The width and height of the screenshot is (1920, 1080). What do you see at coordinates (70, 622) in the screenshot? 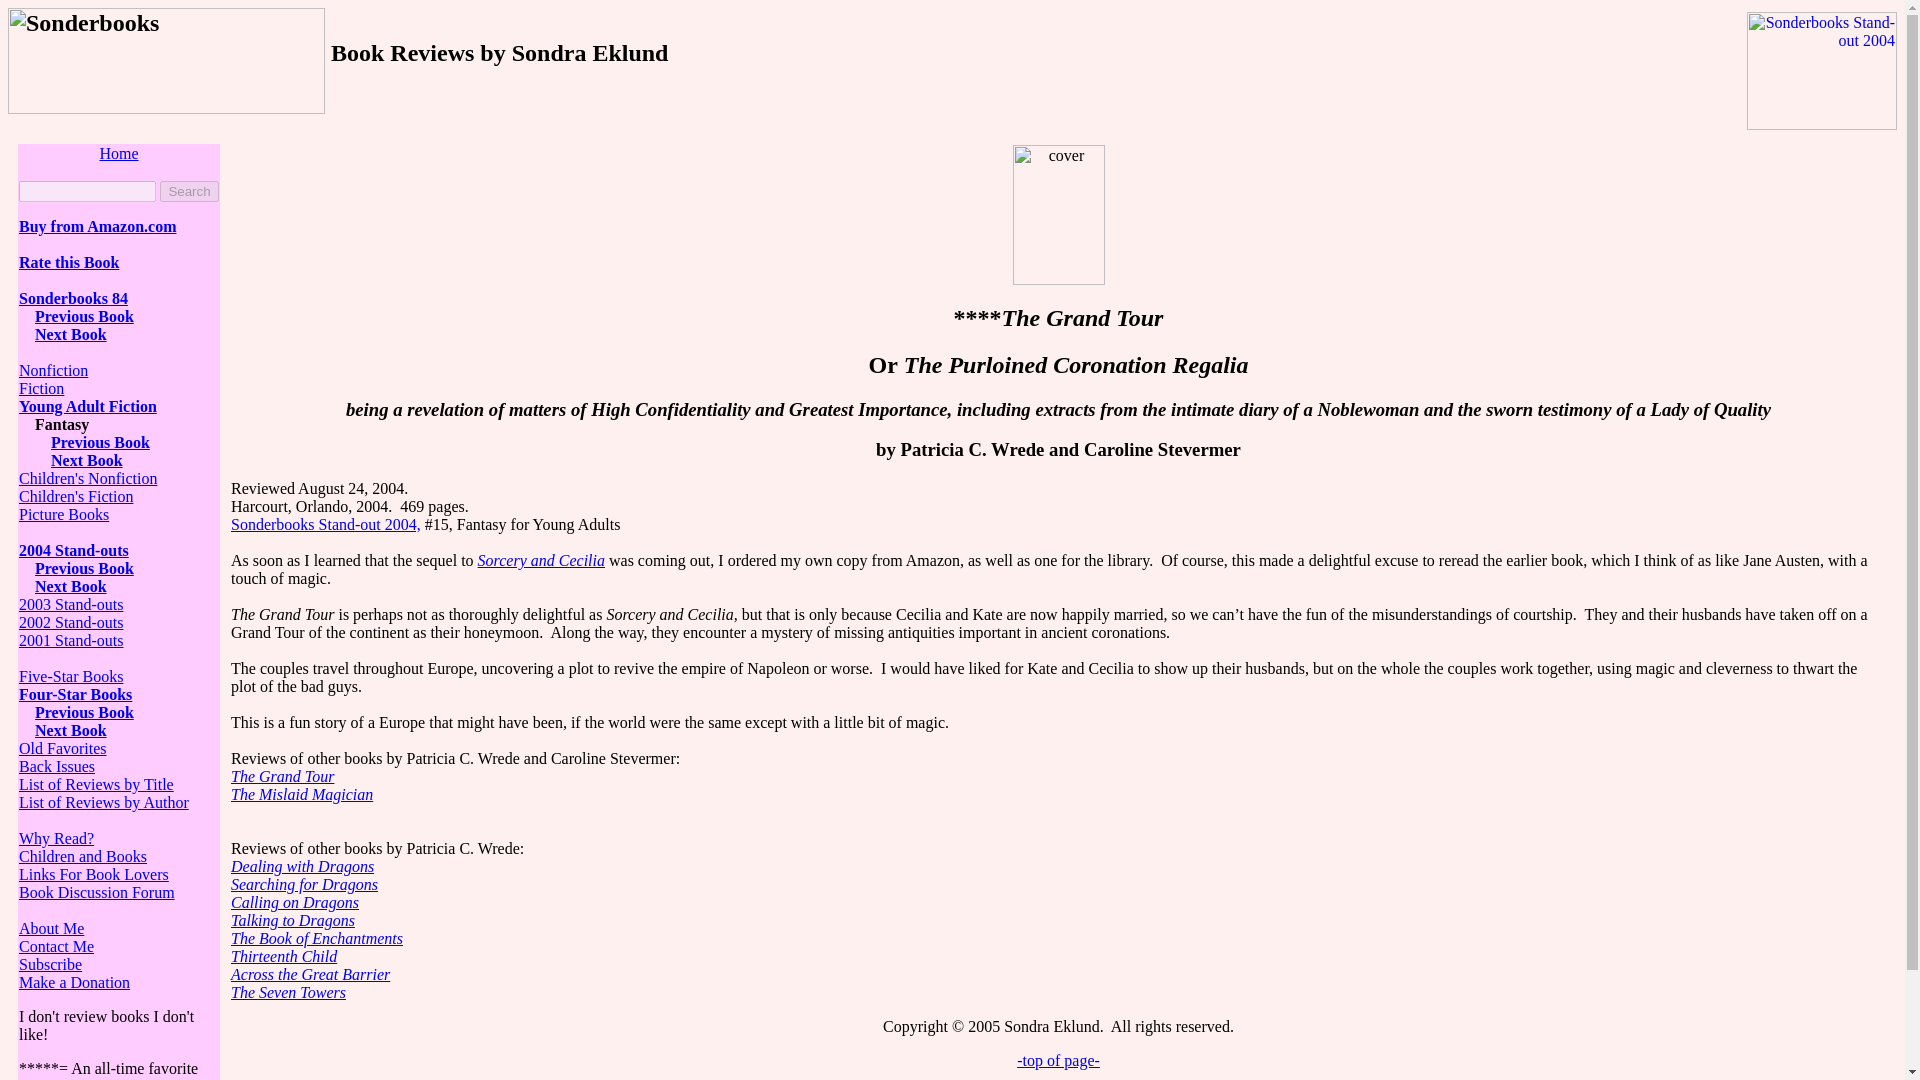
I see `2002 Stand-outs` at bounding box center [70, 622].